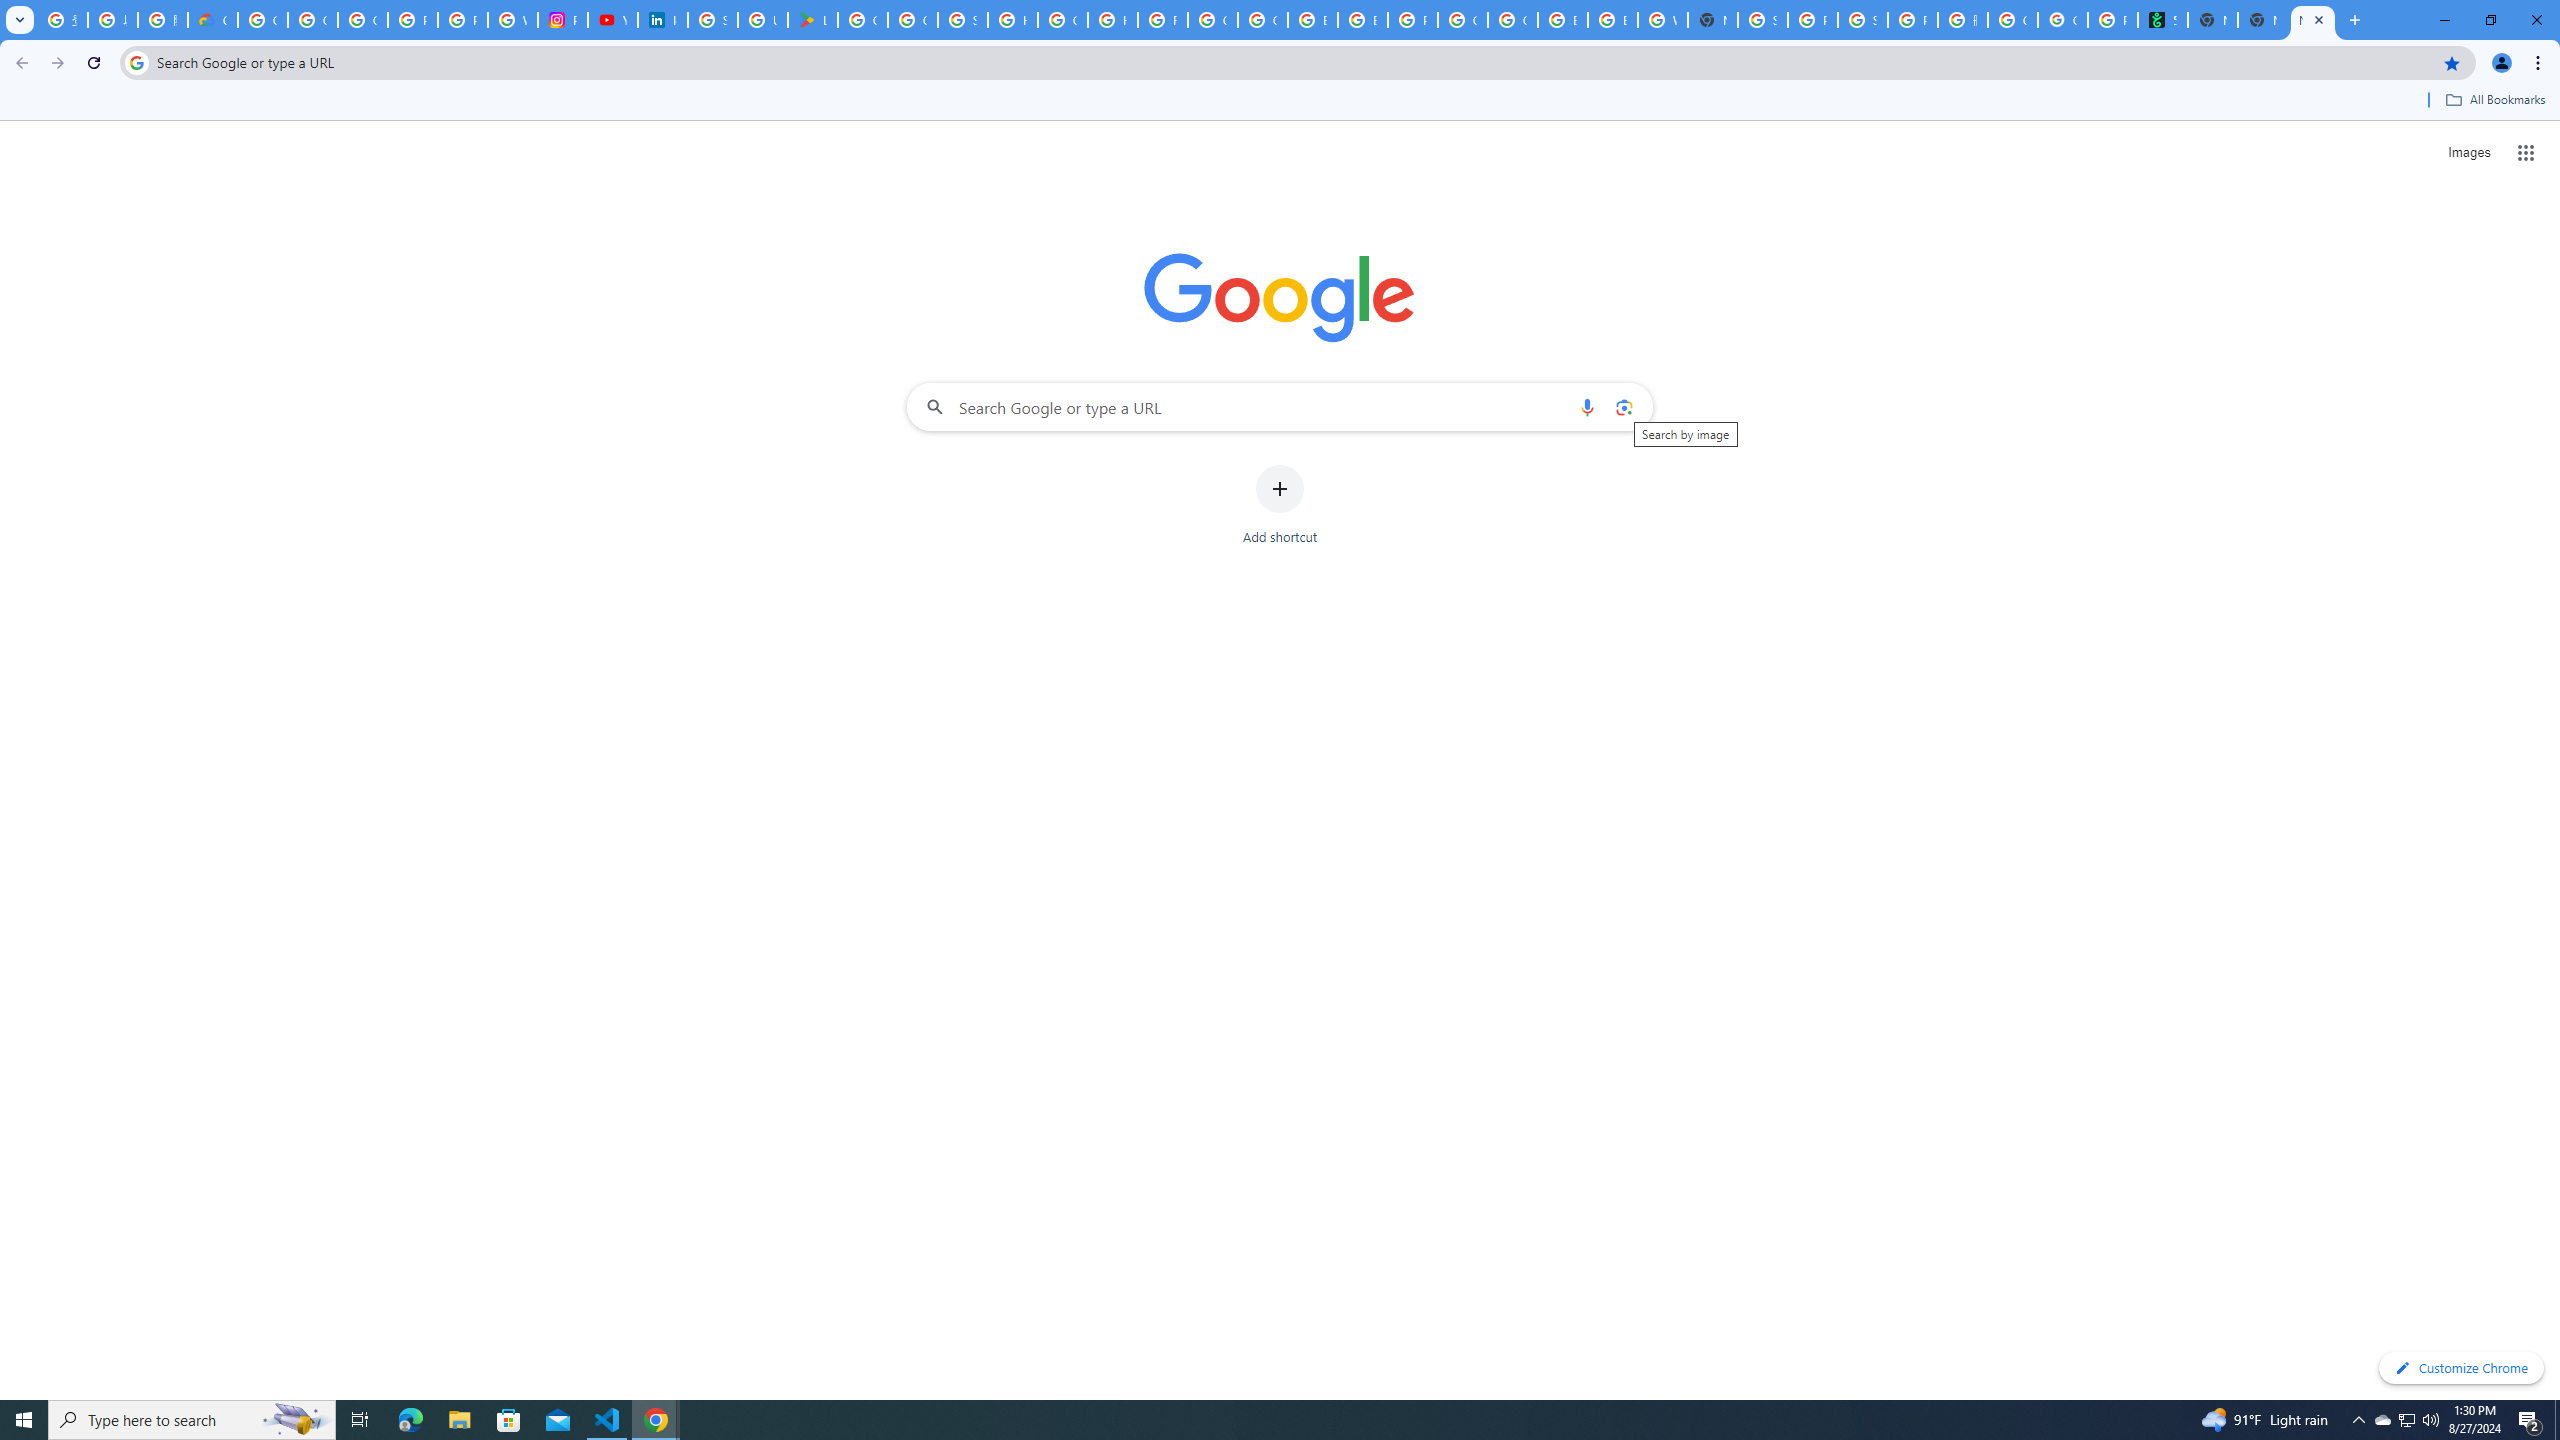  What do you see at coordinates (1622, 406) in the screenshot?
I see `Search by image` at bounding box center [1622, 406].